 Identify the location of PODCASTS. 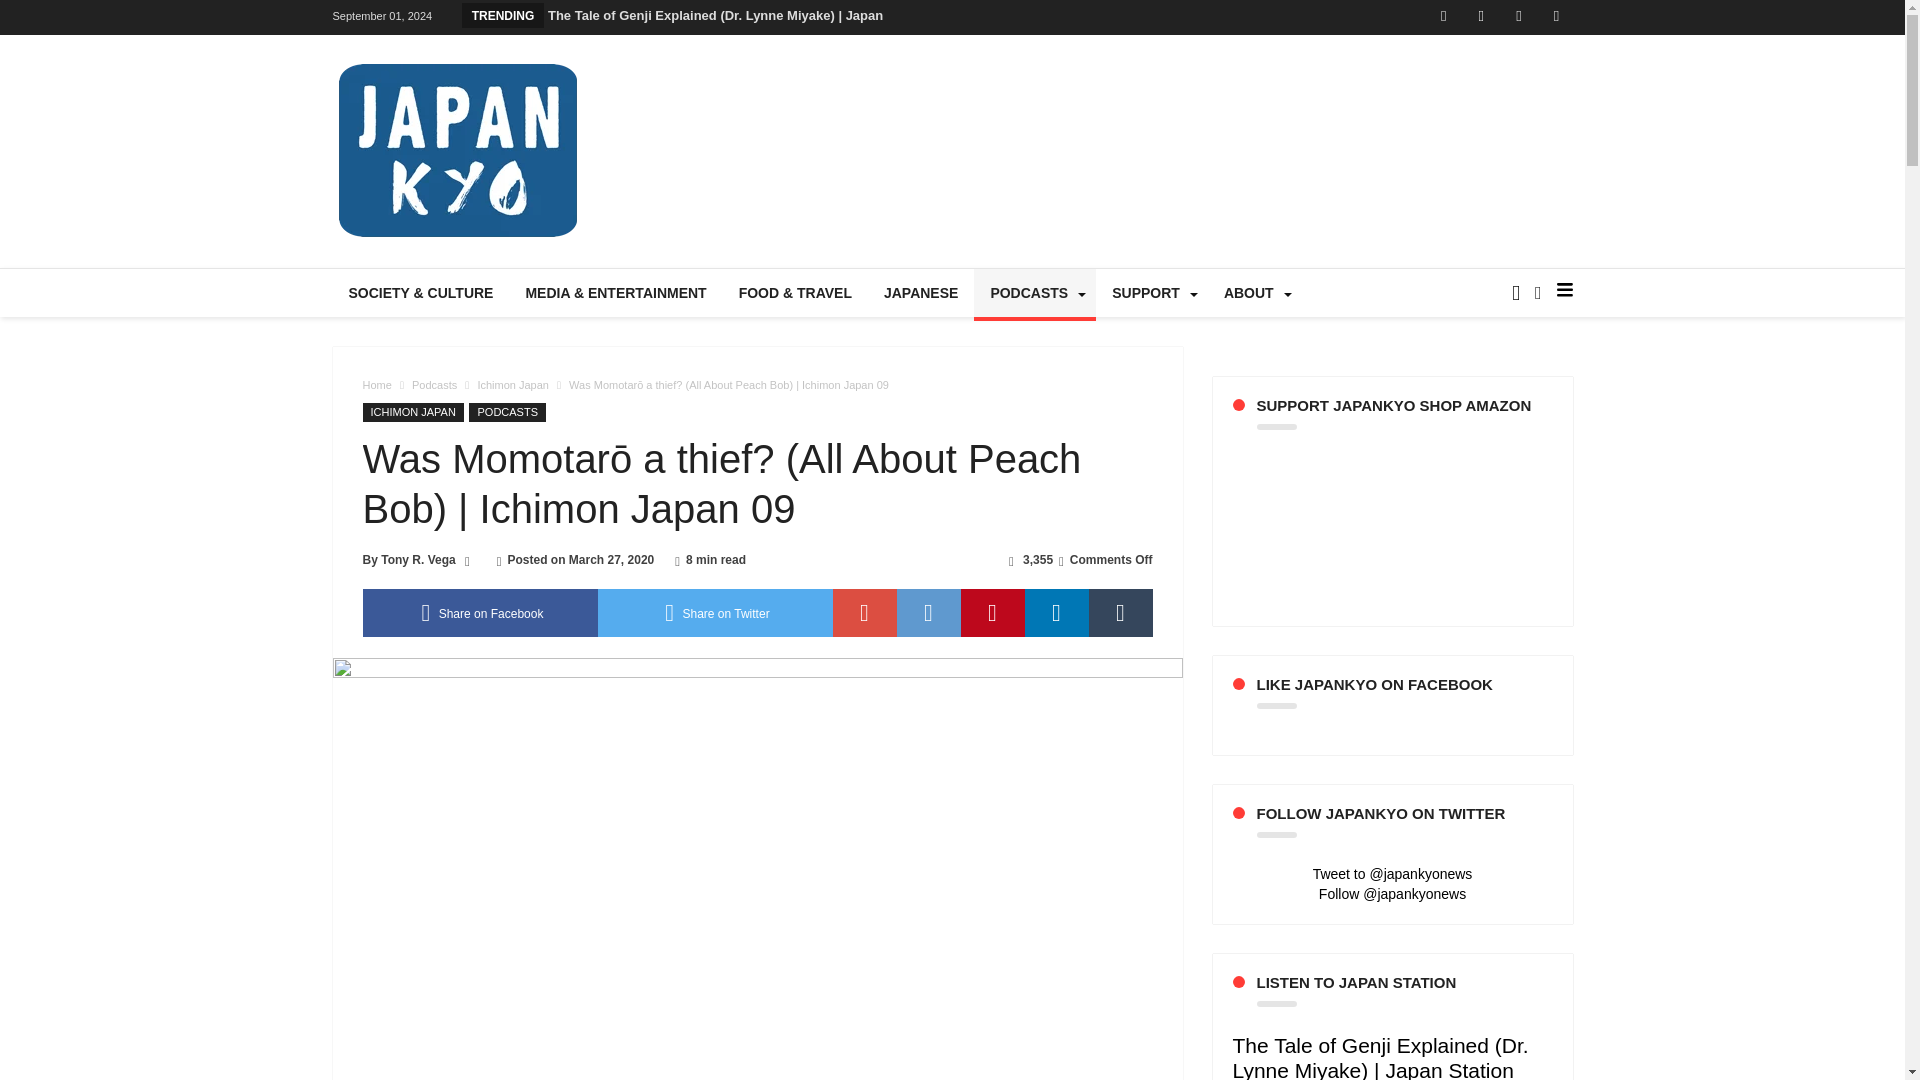
(1034, 292).